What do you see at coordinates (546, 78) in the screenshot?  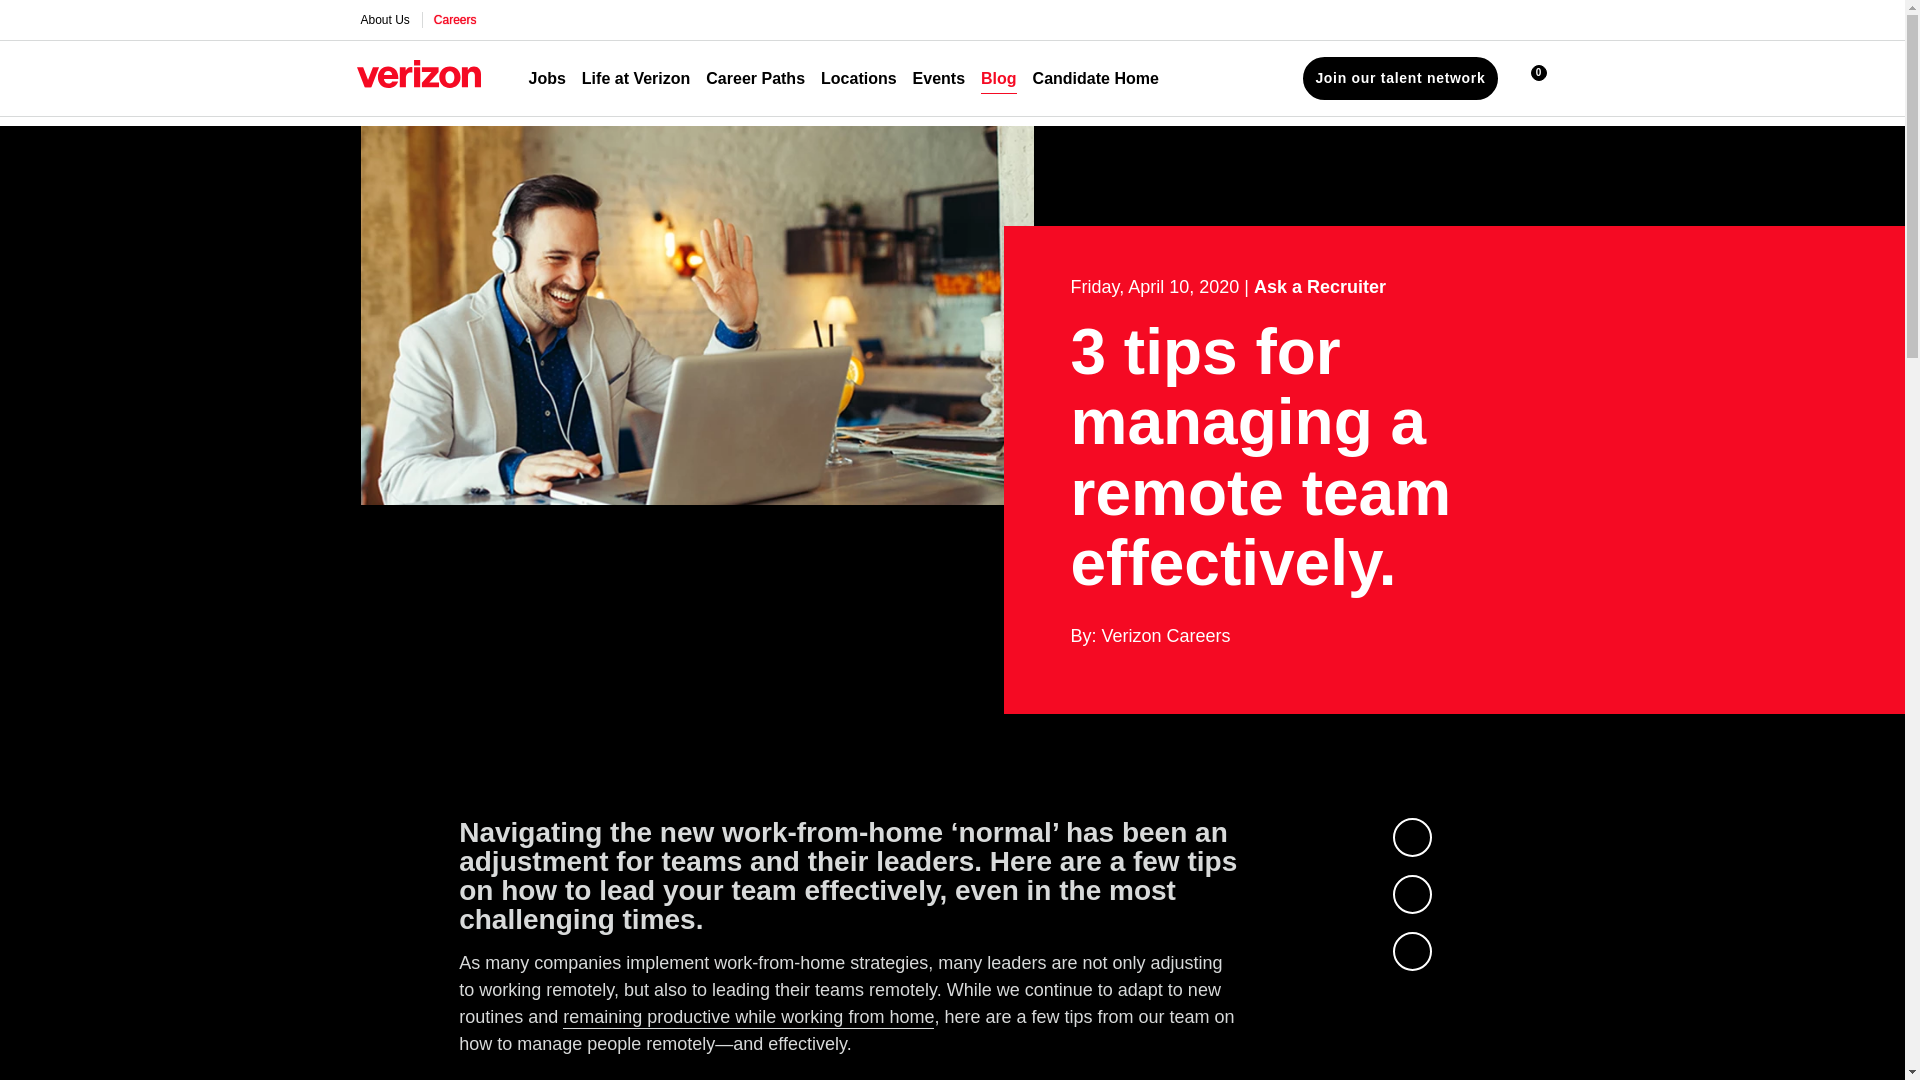 I see `Jobs` at bounding box center [546, 78].